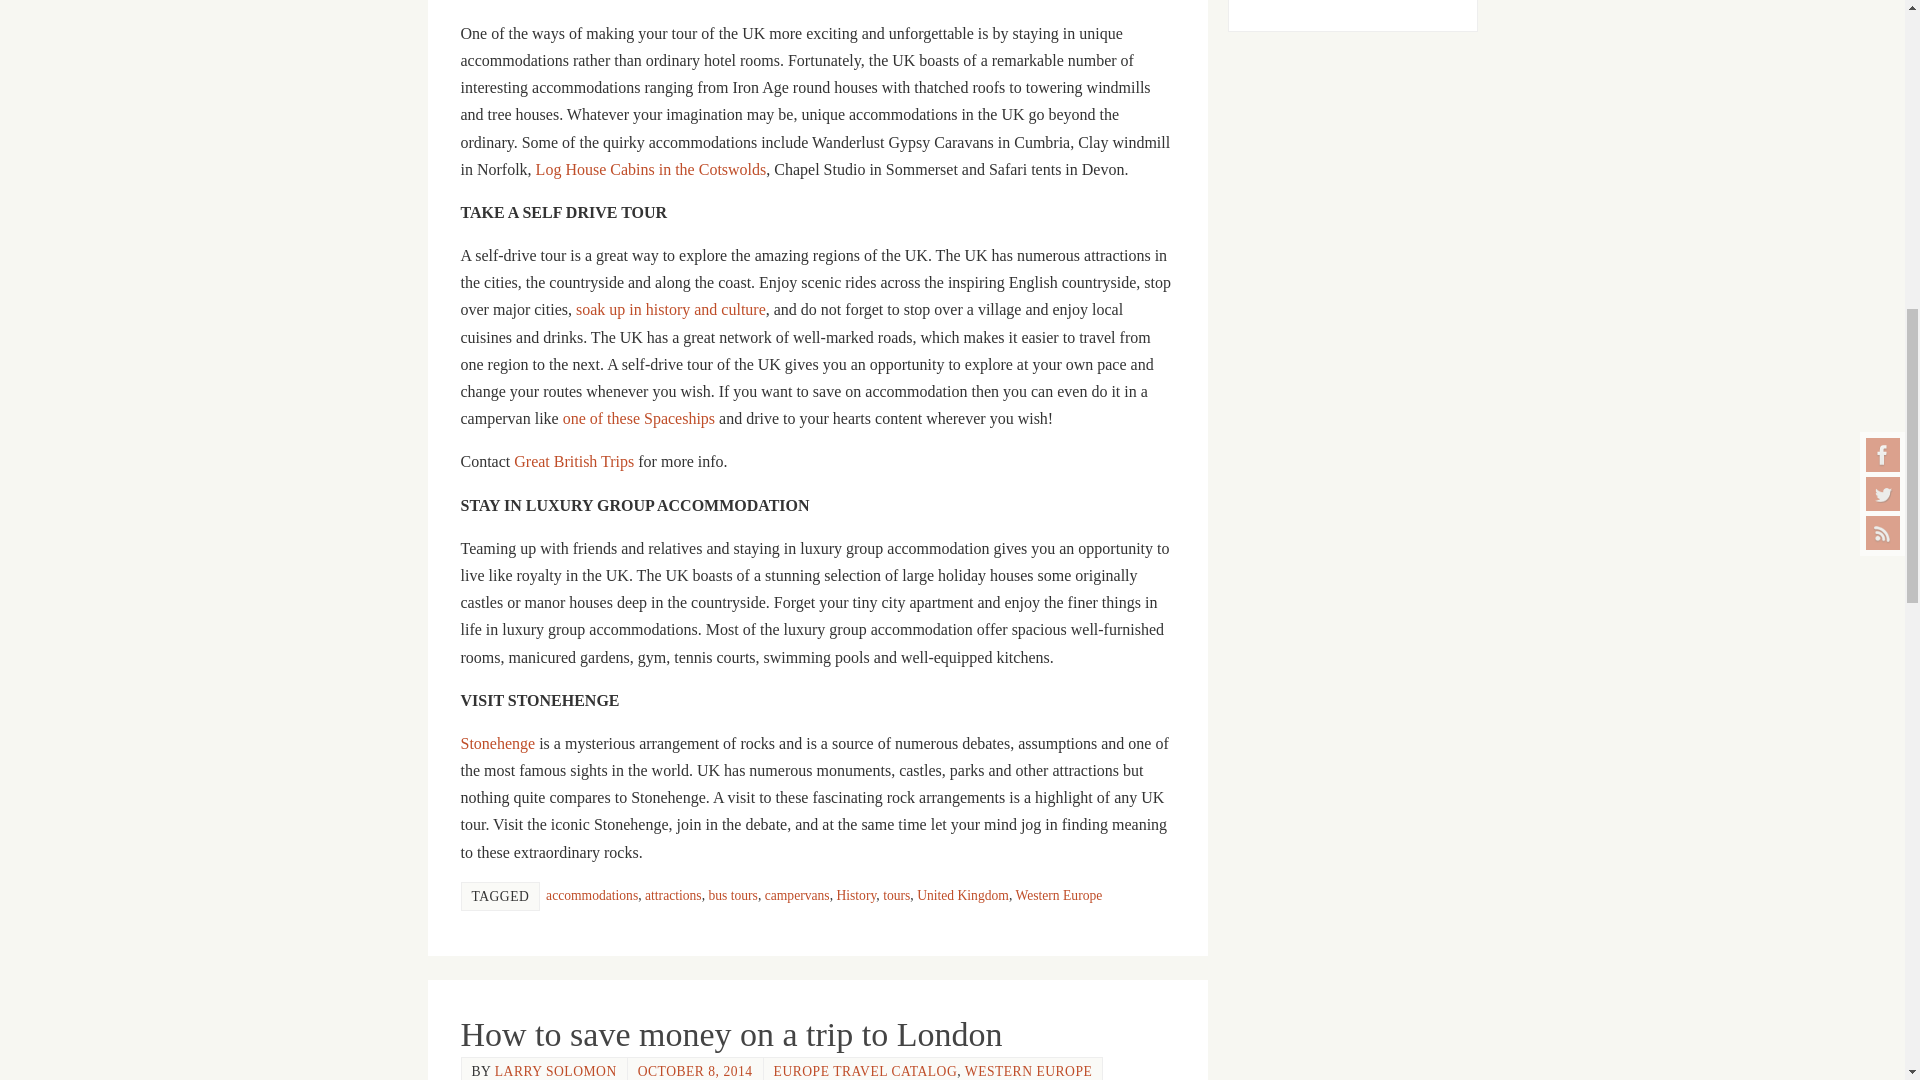 This screenshot has width=1920, height=1080. What do you see at coordinates (574, 460) in the screenshot?
I see `Great British Trips` at bounding box center [574, 460].